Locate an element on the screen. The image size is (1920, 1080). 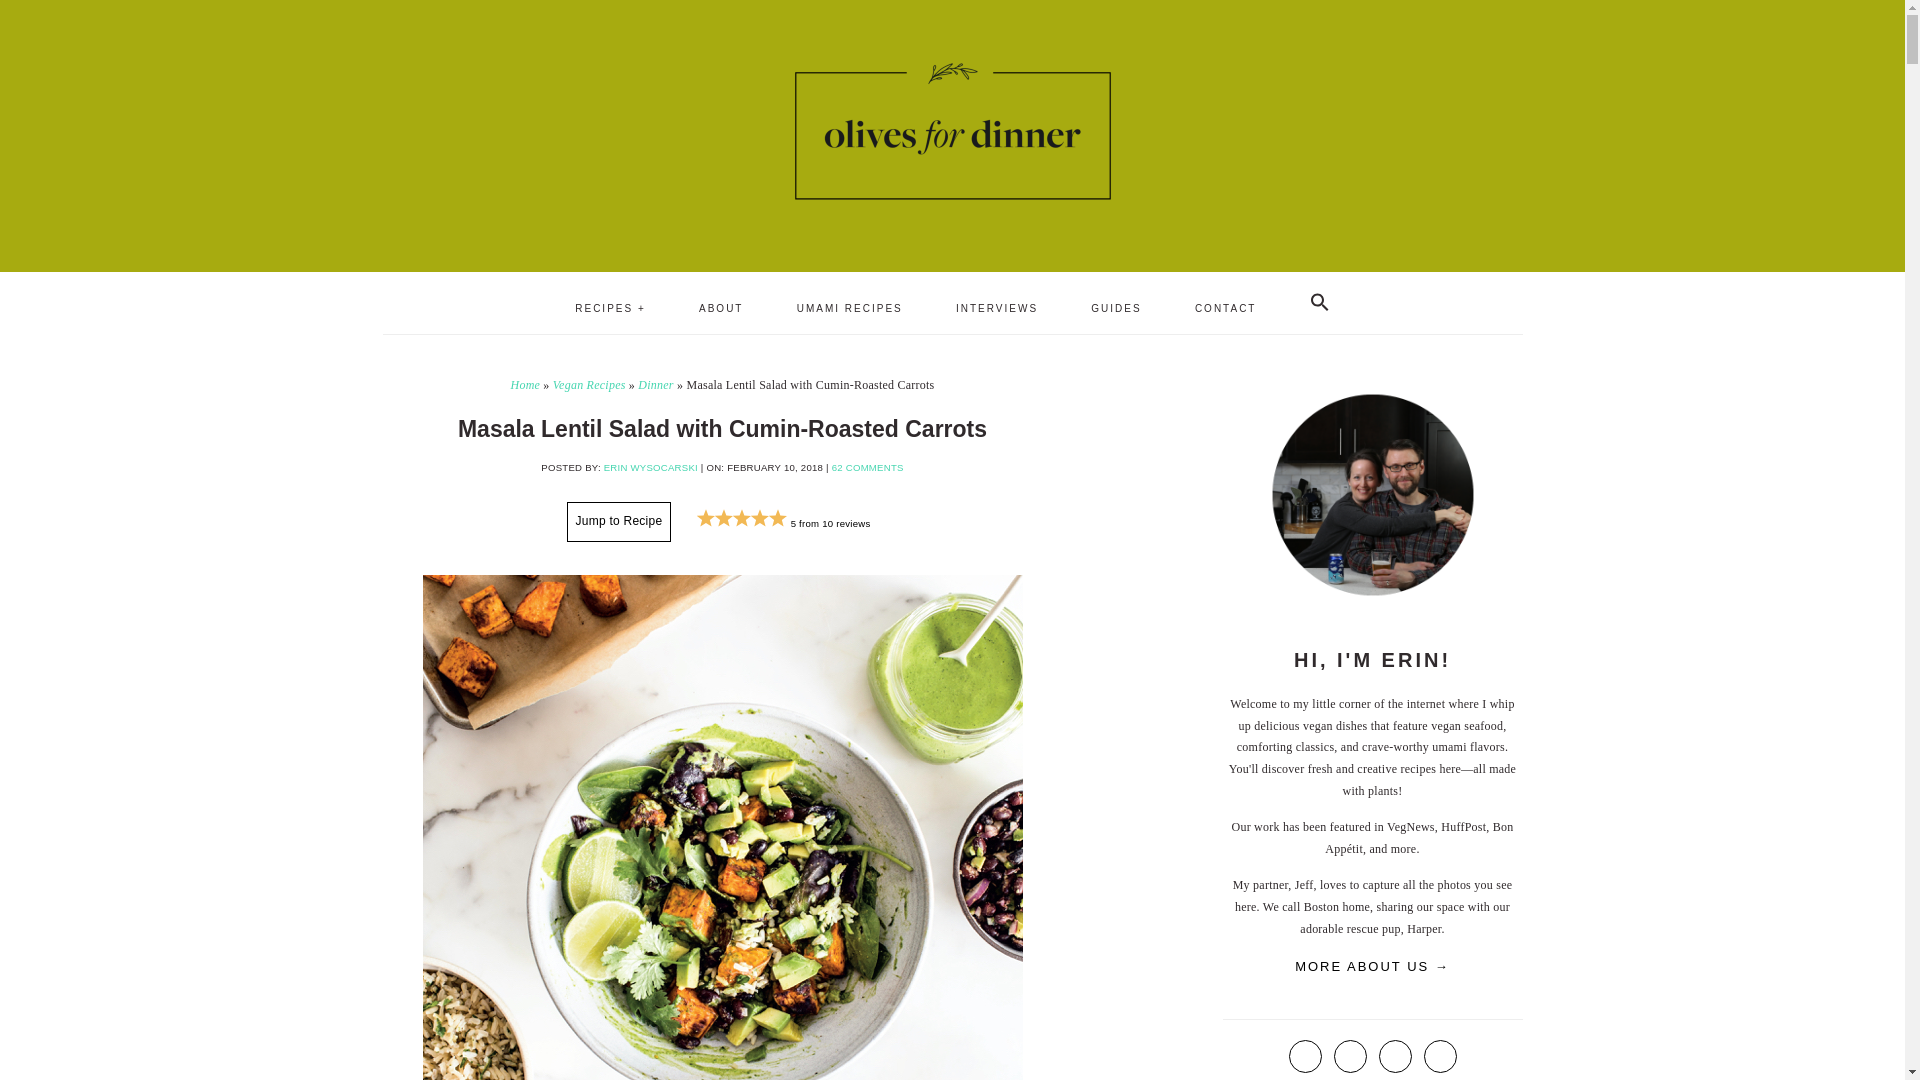
GUIDES is located at coordinates (1115, 308).